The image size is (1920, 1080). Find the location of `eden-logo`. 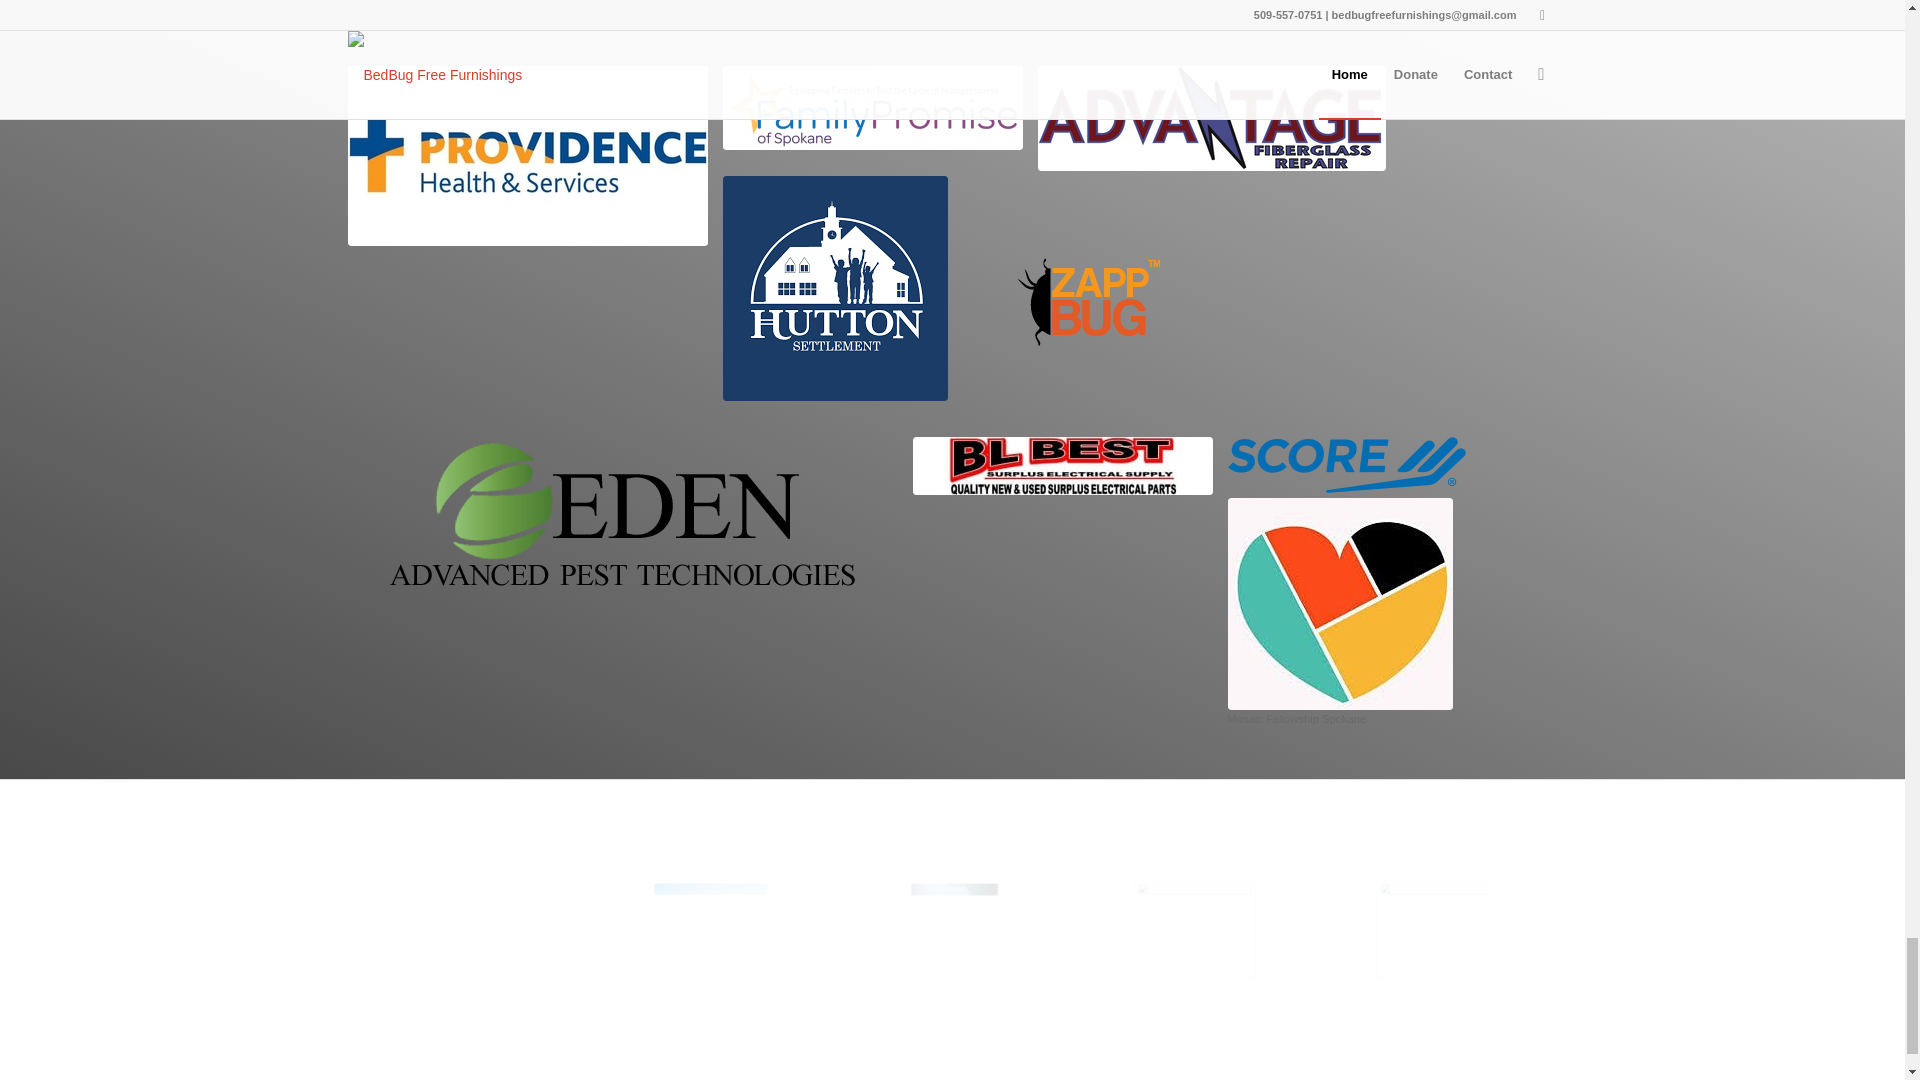

eden-logo is located at coordinates (622, 514).